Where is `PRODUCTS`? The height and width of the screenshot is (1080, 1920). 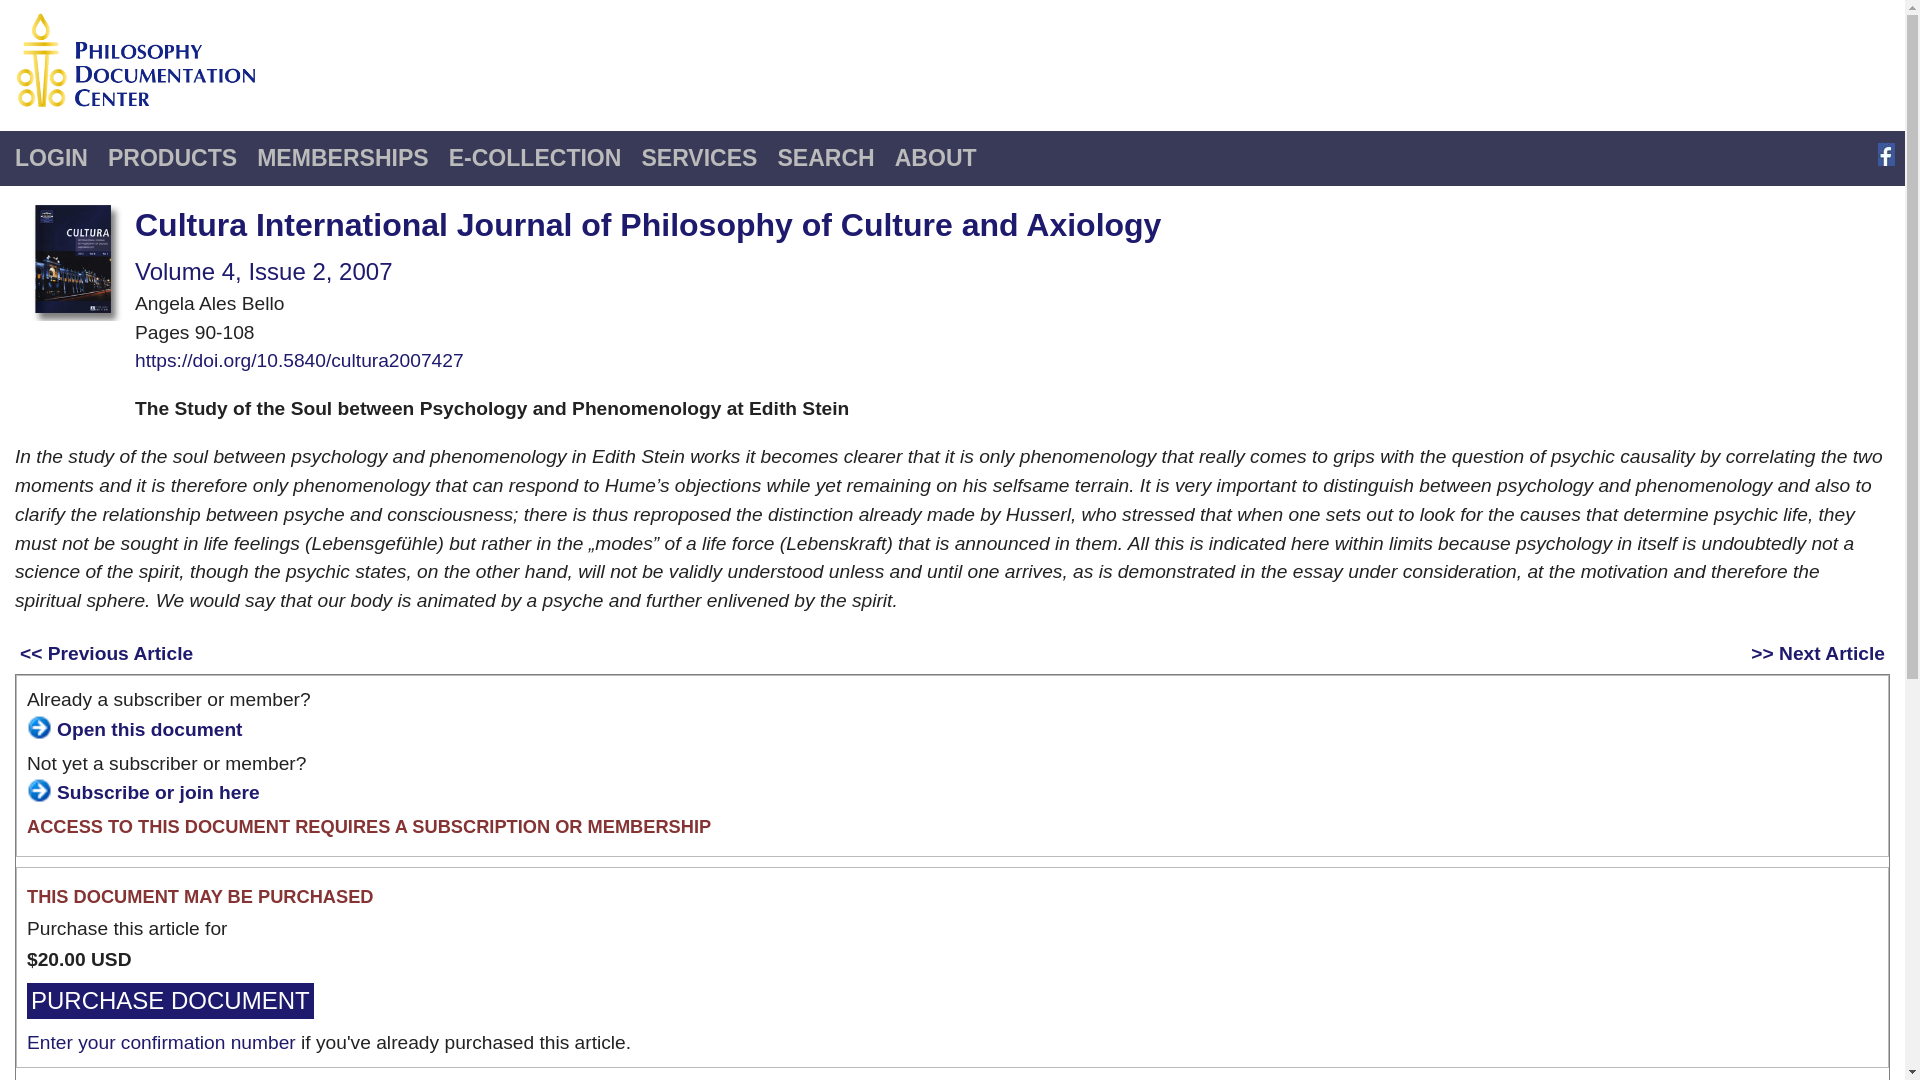 PRODUCTS is located at coordinates (172, 158).